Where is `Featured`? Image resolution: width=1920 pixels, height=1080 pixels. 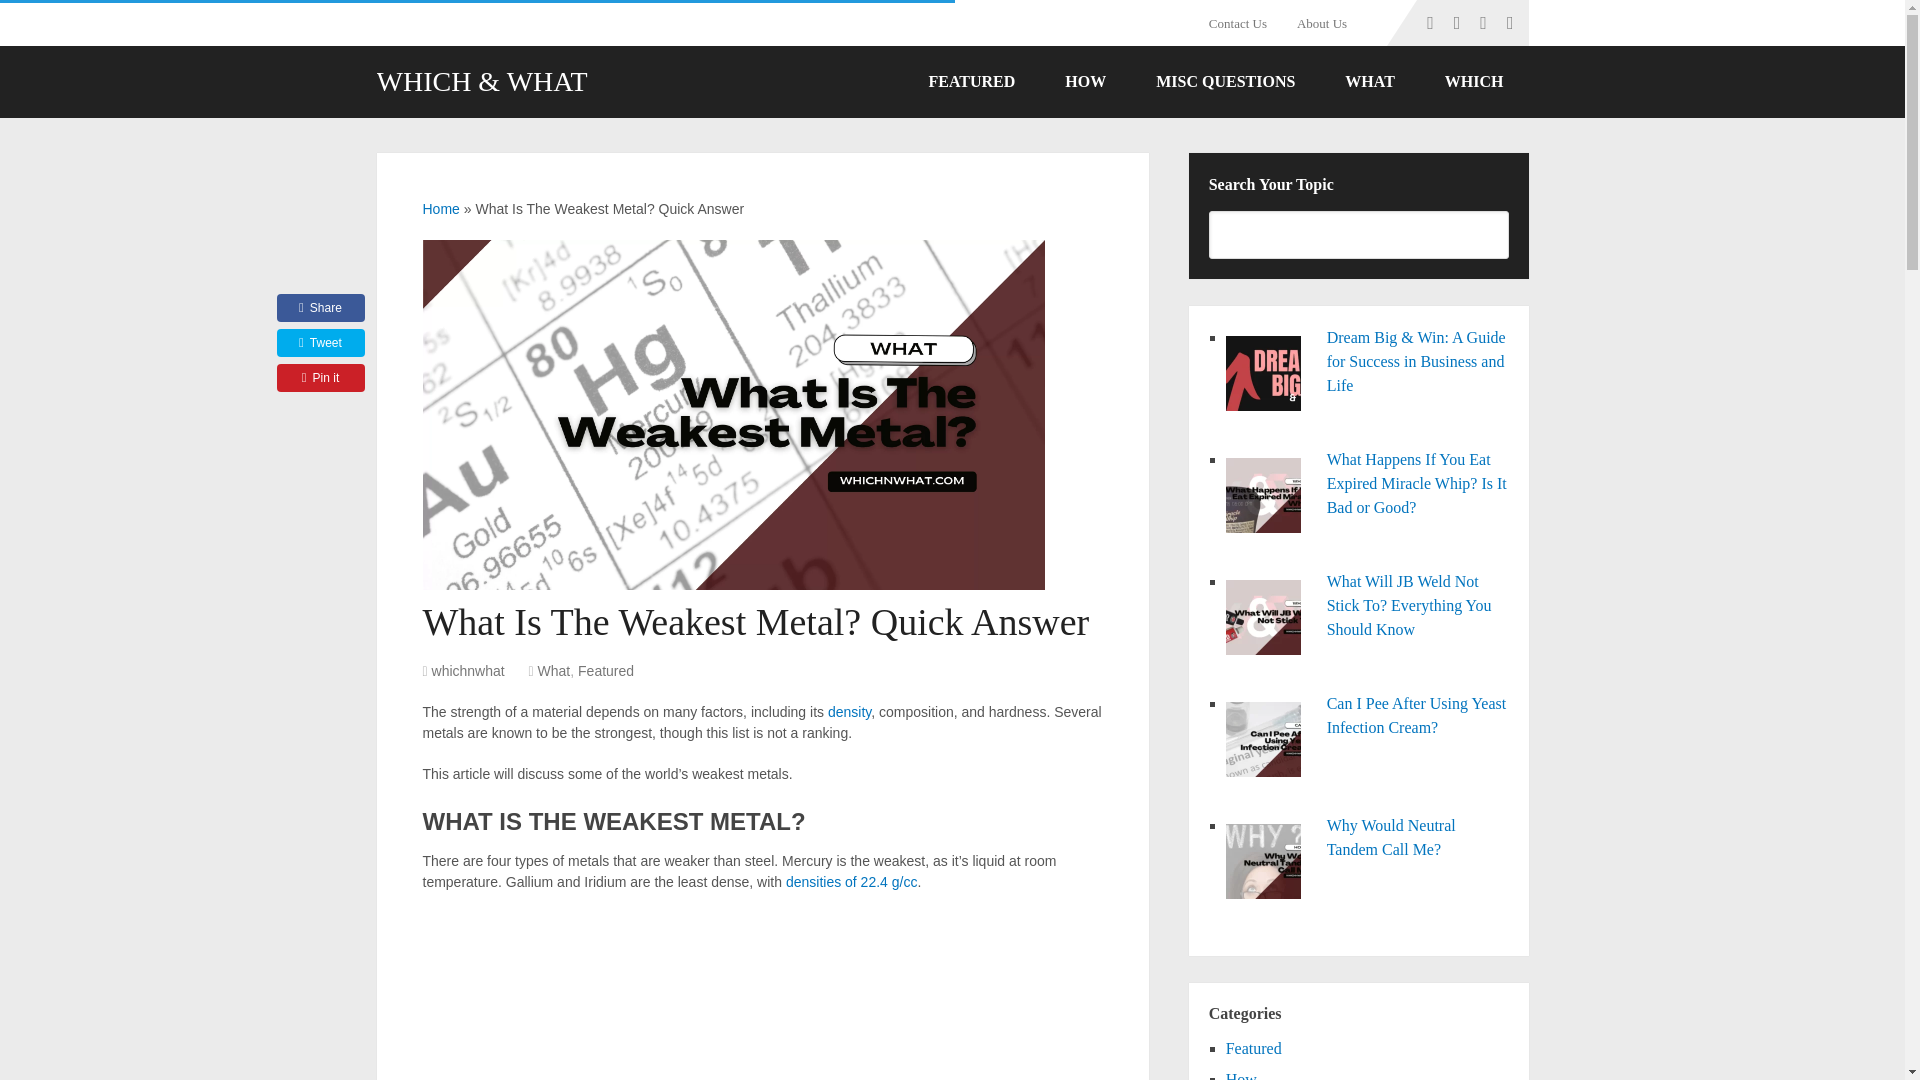 Featured is located at coordinates (605, 671).